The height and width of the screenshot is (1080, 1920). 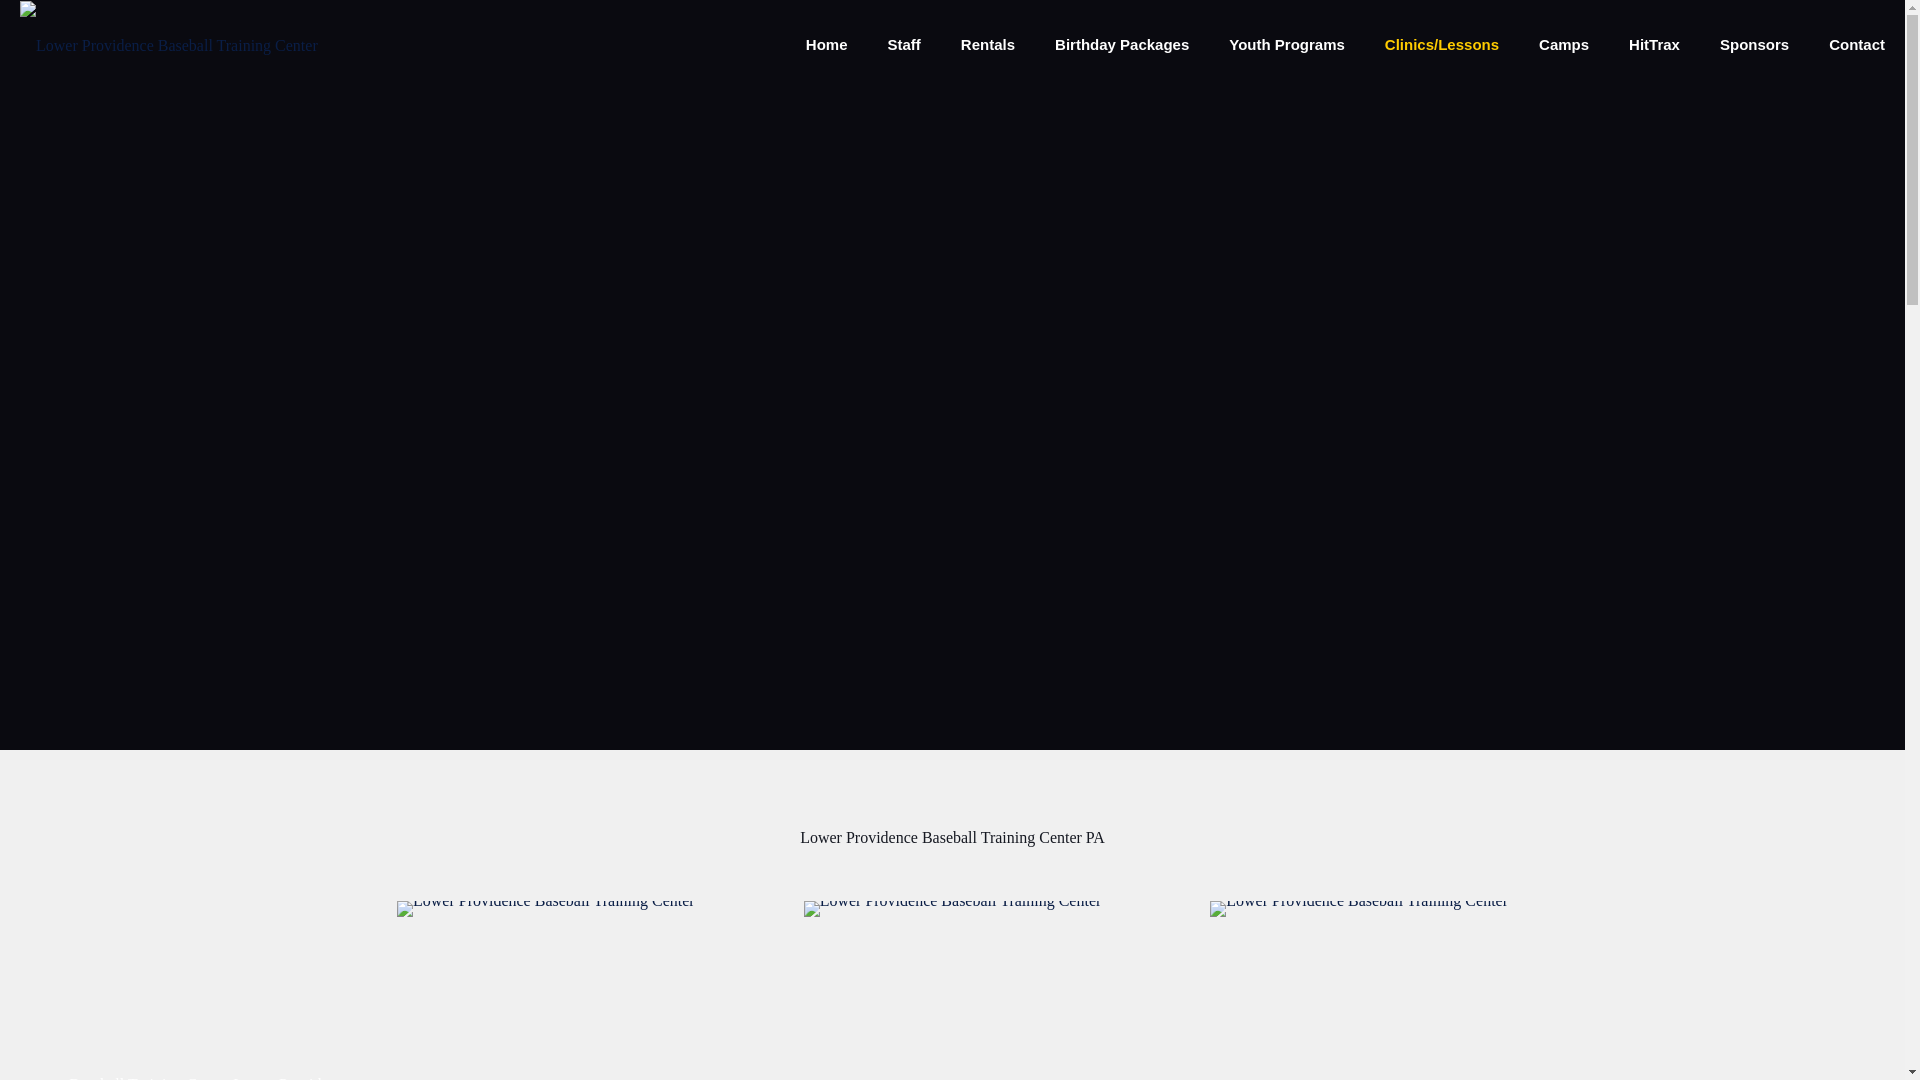 What do you see at coordinates (168, 44) in the screenshot?
I see `The Coliseum Sports Complex` at bounding box center [168, 44].